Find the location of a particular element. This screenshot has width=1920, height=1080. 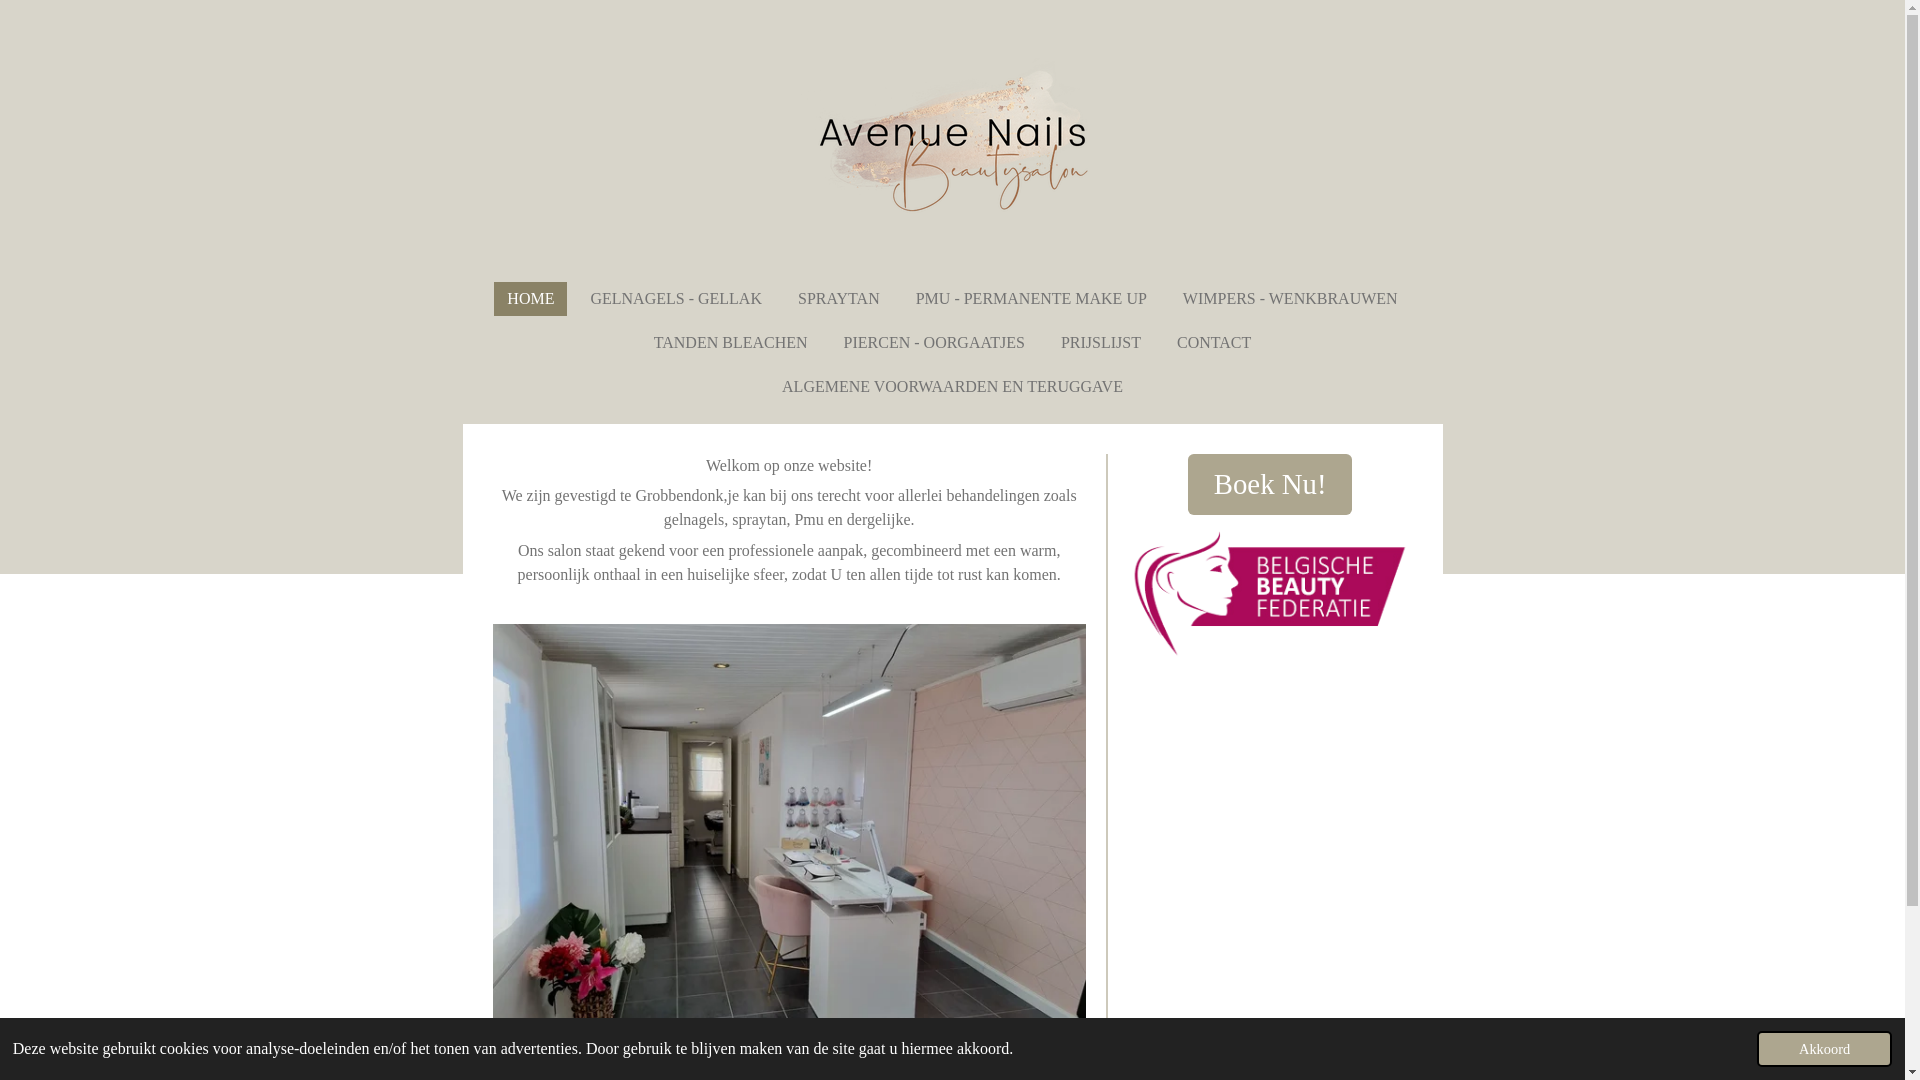

PIERCEN - OORGAATJES is located at coordinates (934, 343).